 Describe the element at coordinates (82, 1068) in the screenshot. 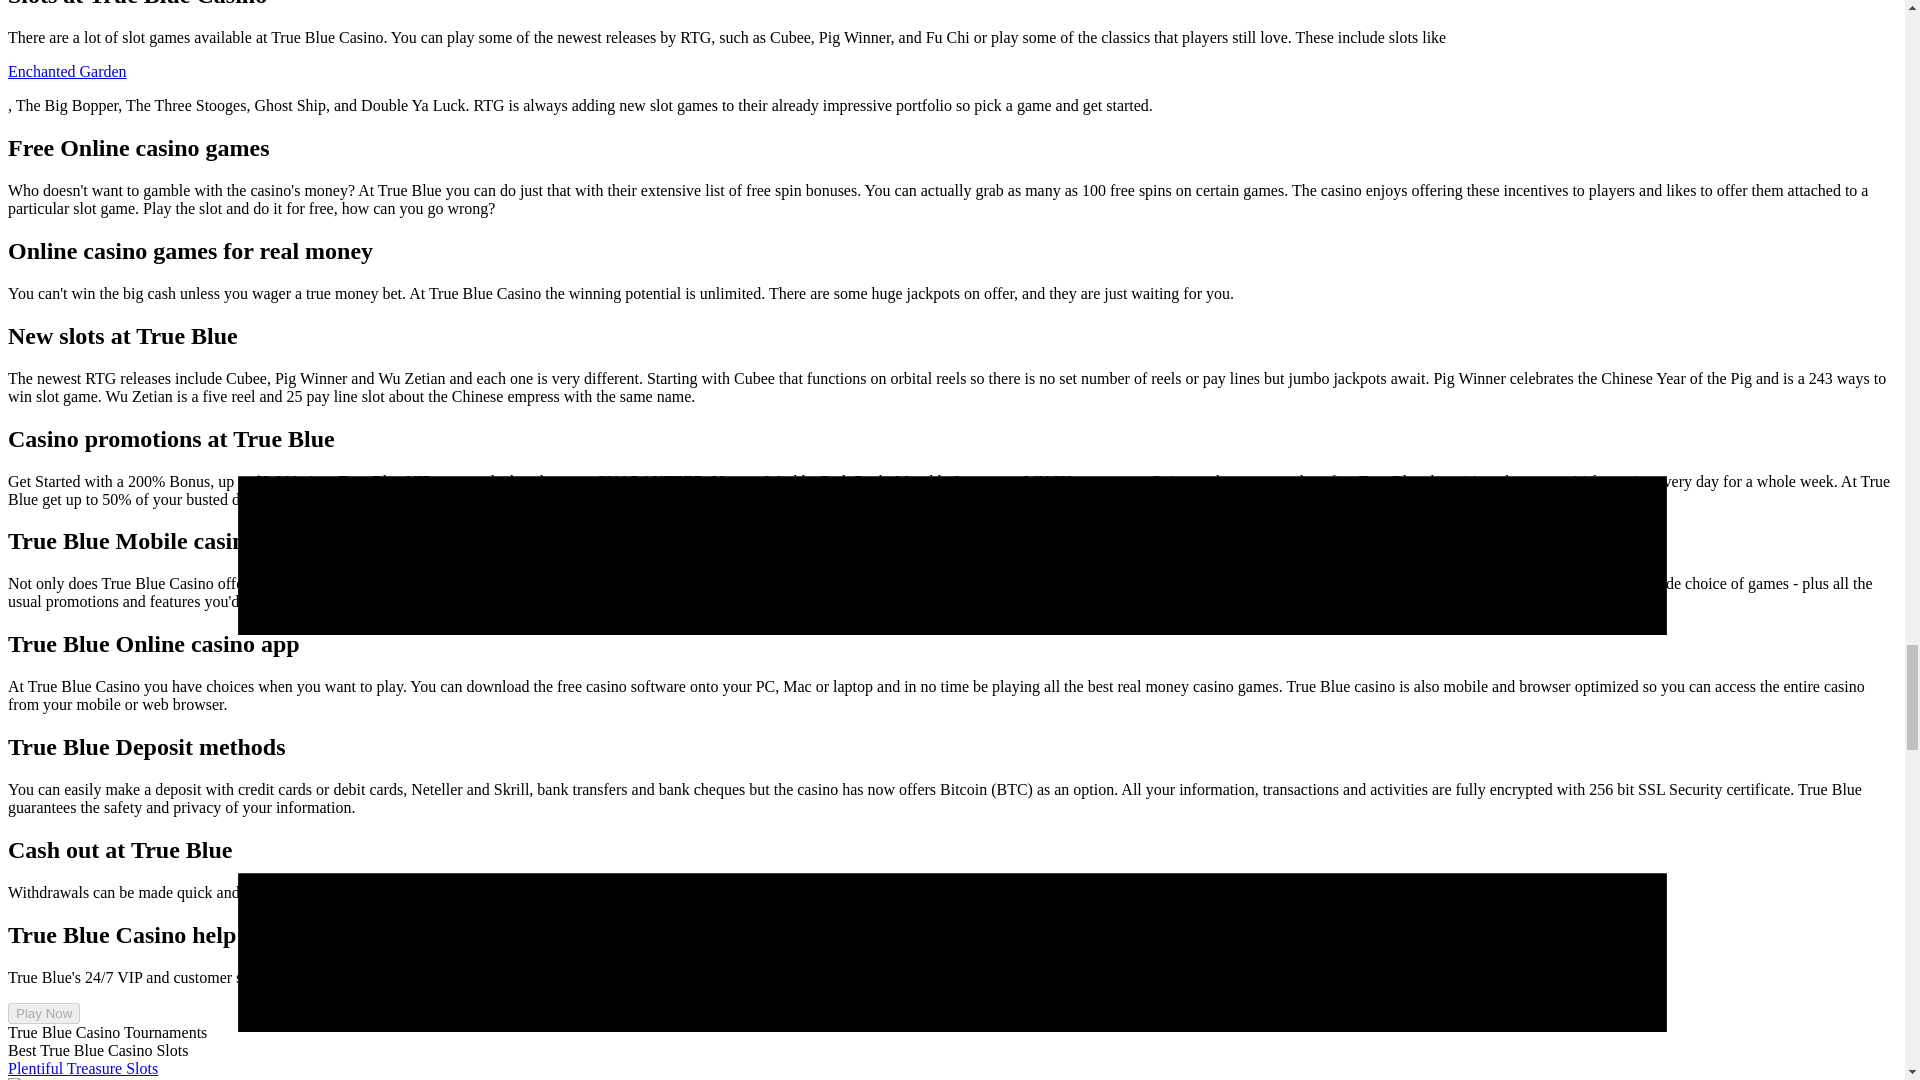

I see `Plentiful Treasure Slots` at that location.